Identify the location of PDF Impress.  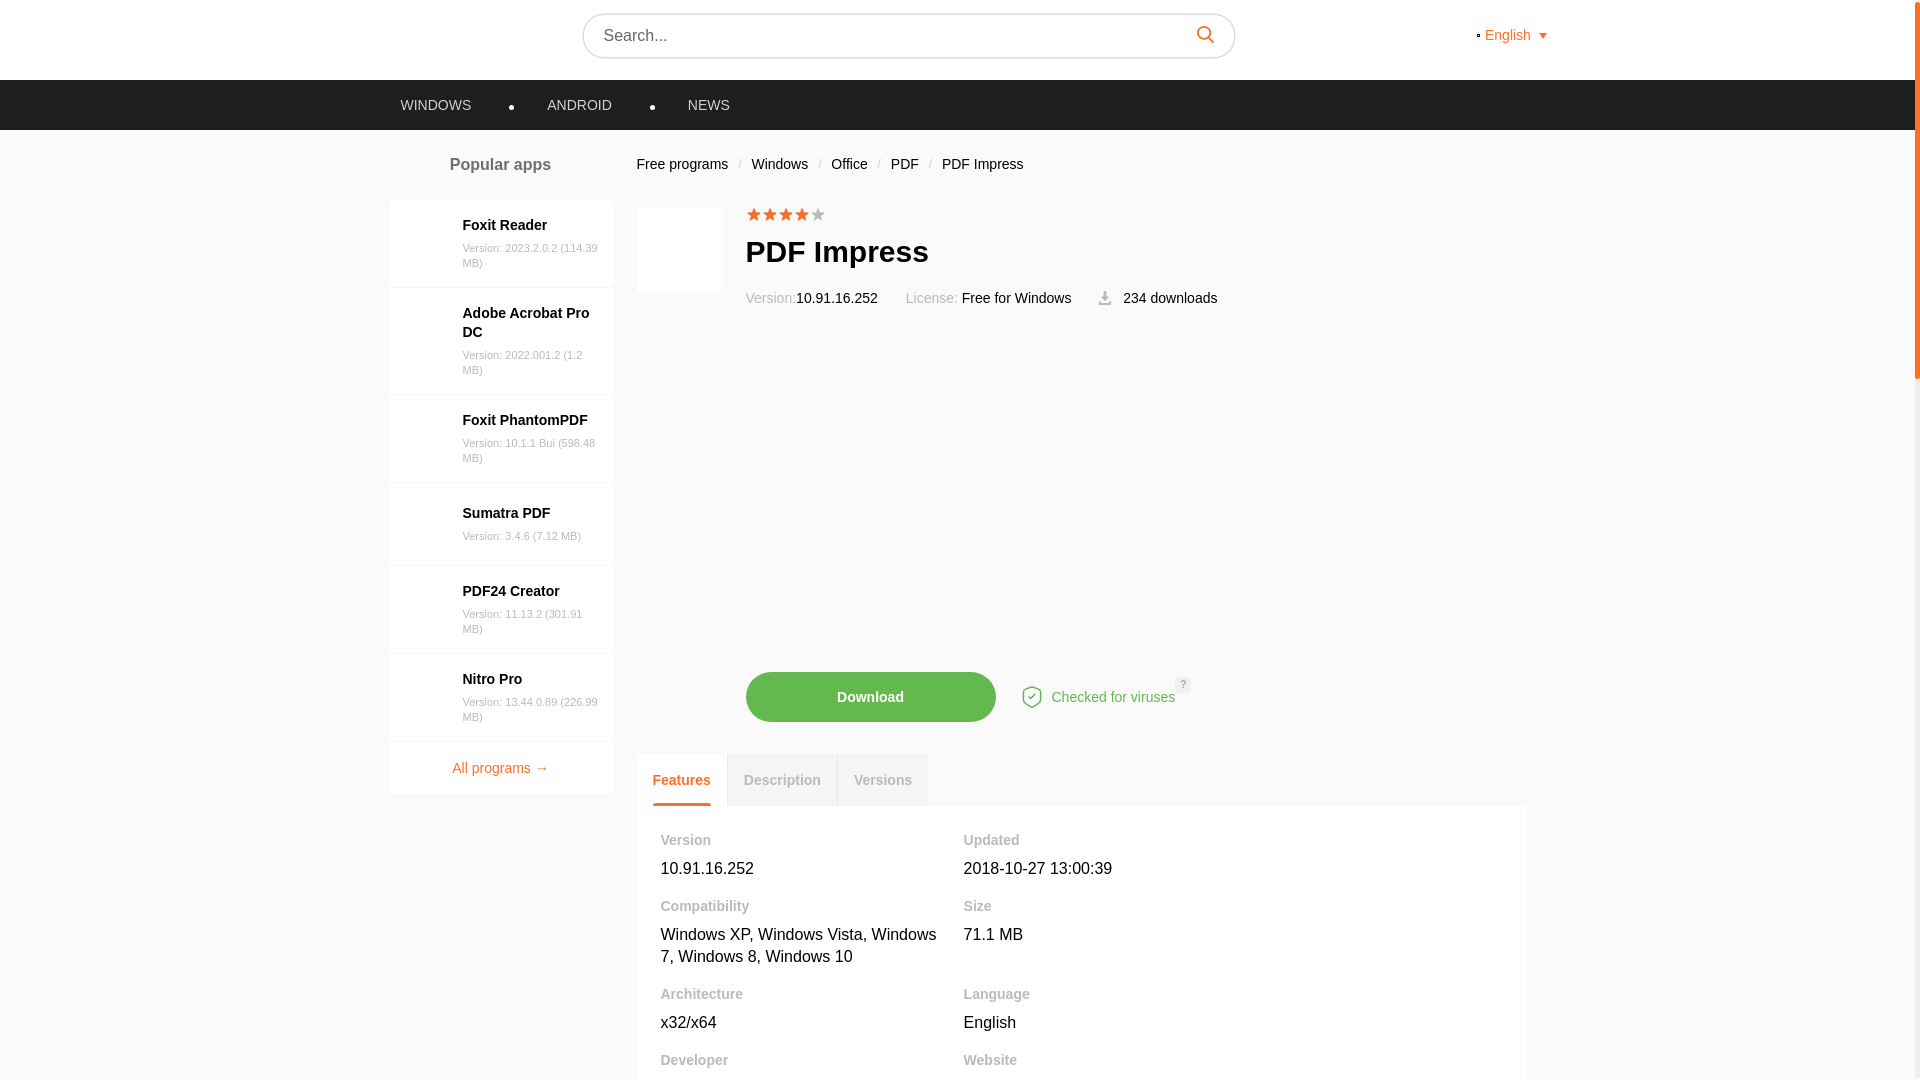
(982, 163).